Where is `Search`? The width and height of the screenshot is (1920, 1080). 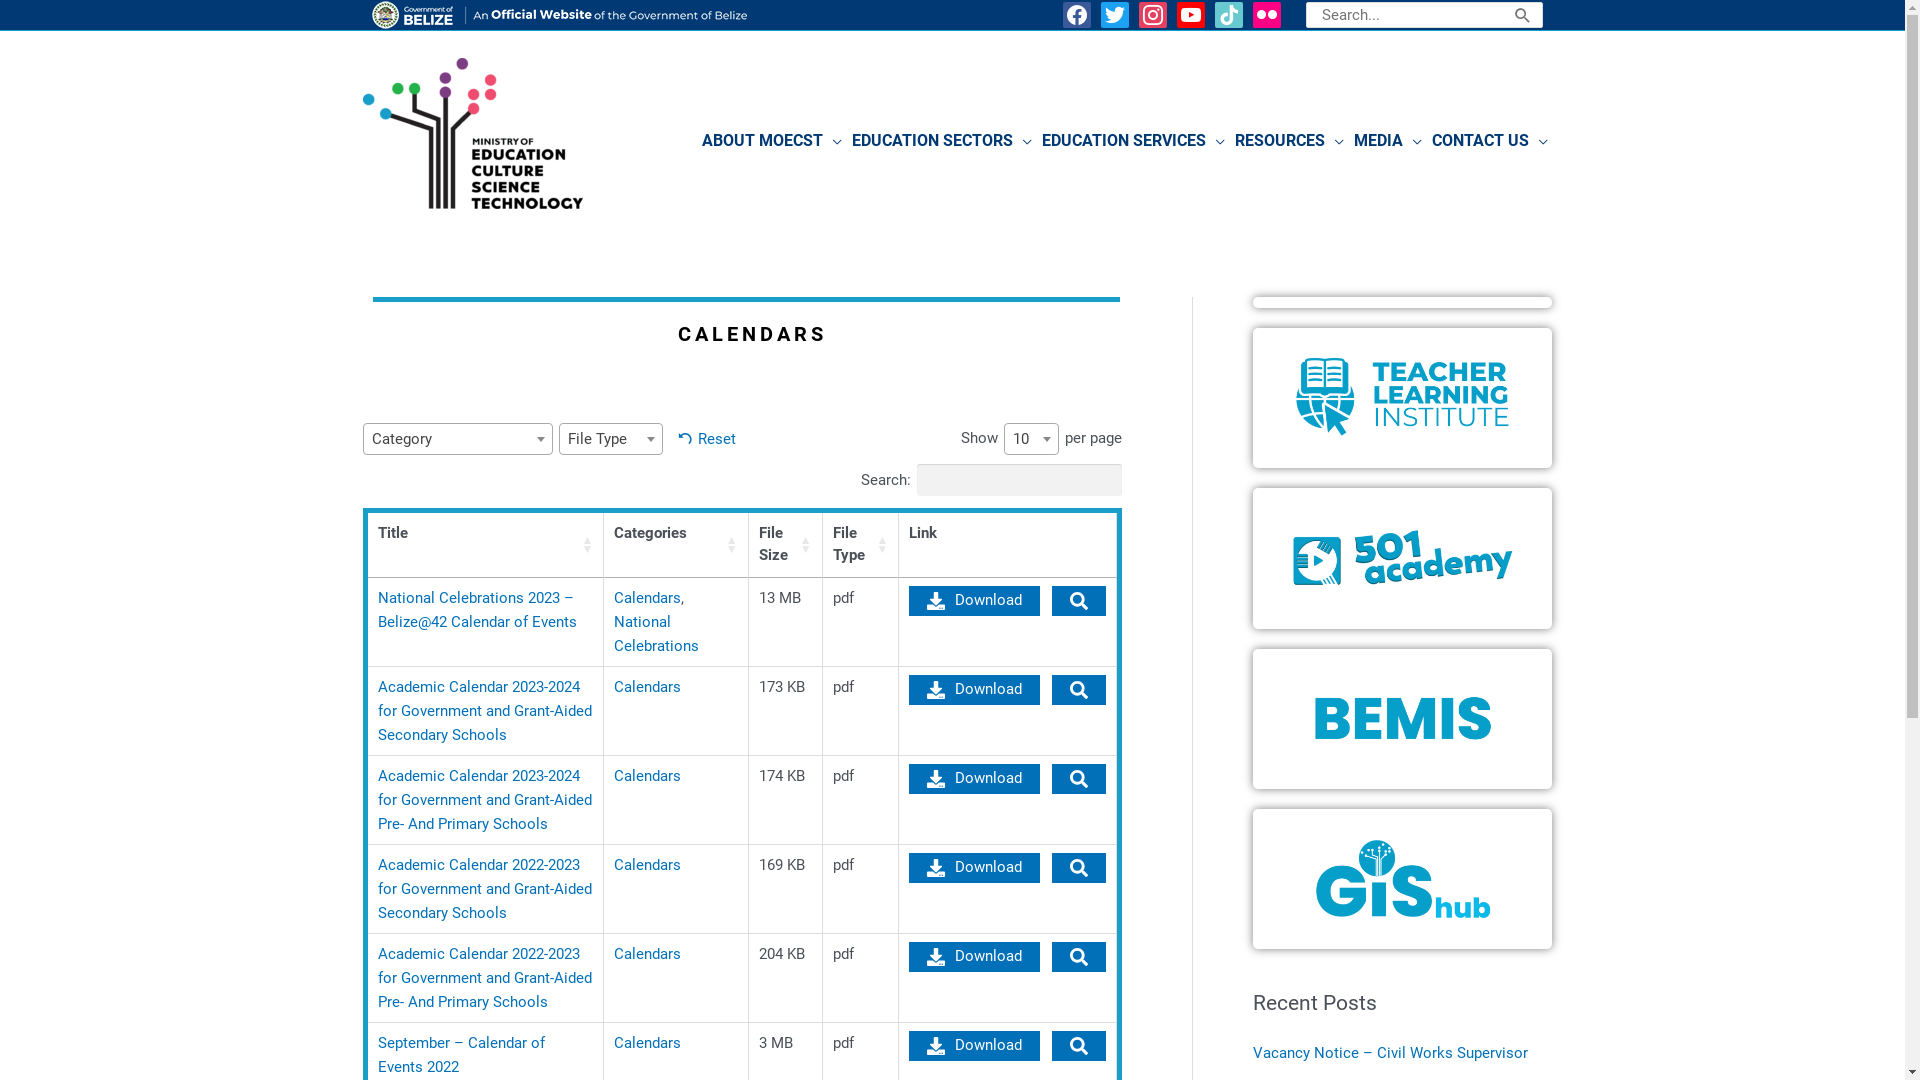
Search is located at coordinates (1523, 15).